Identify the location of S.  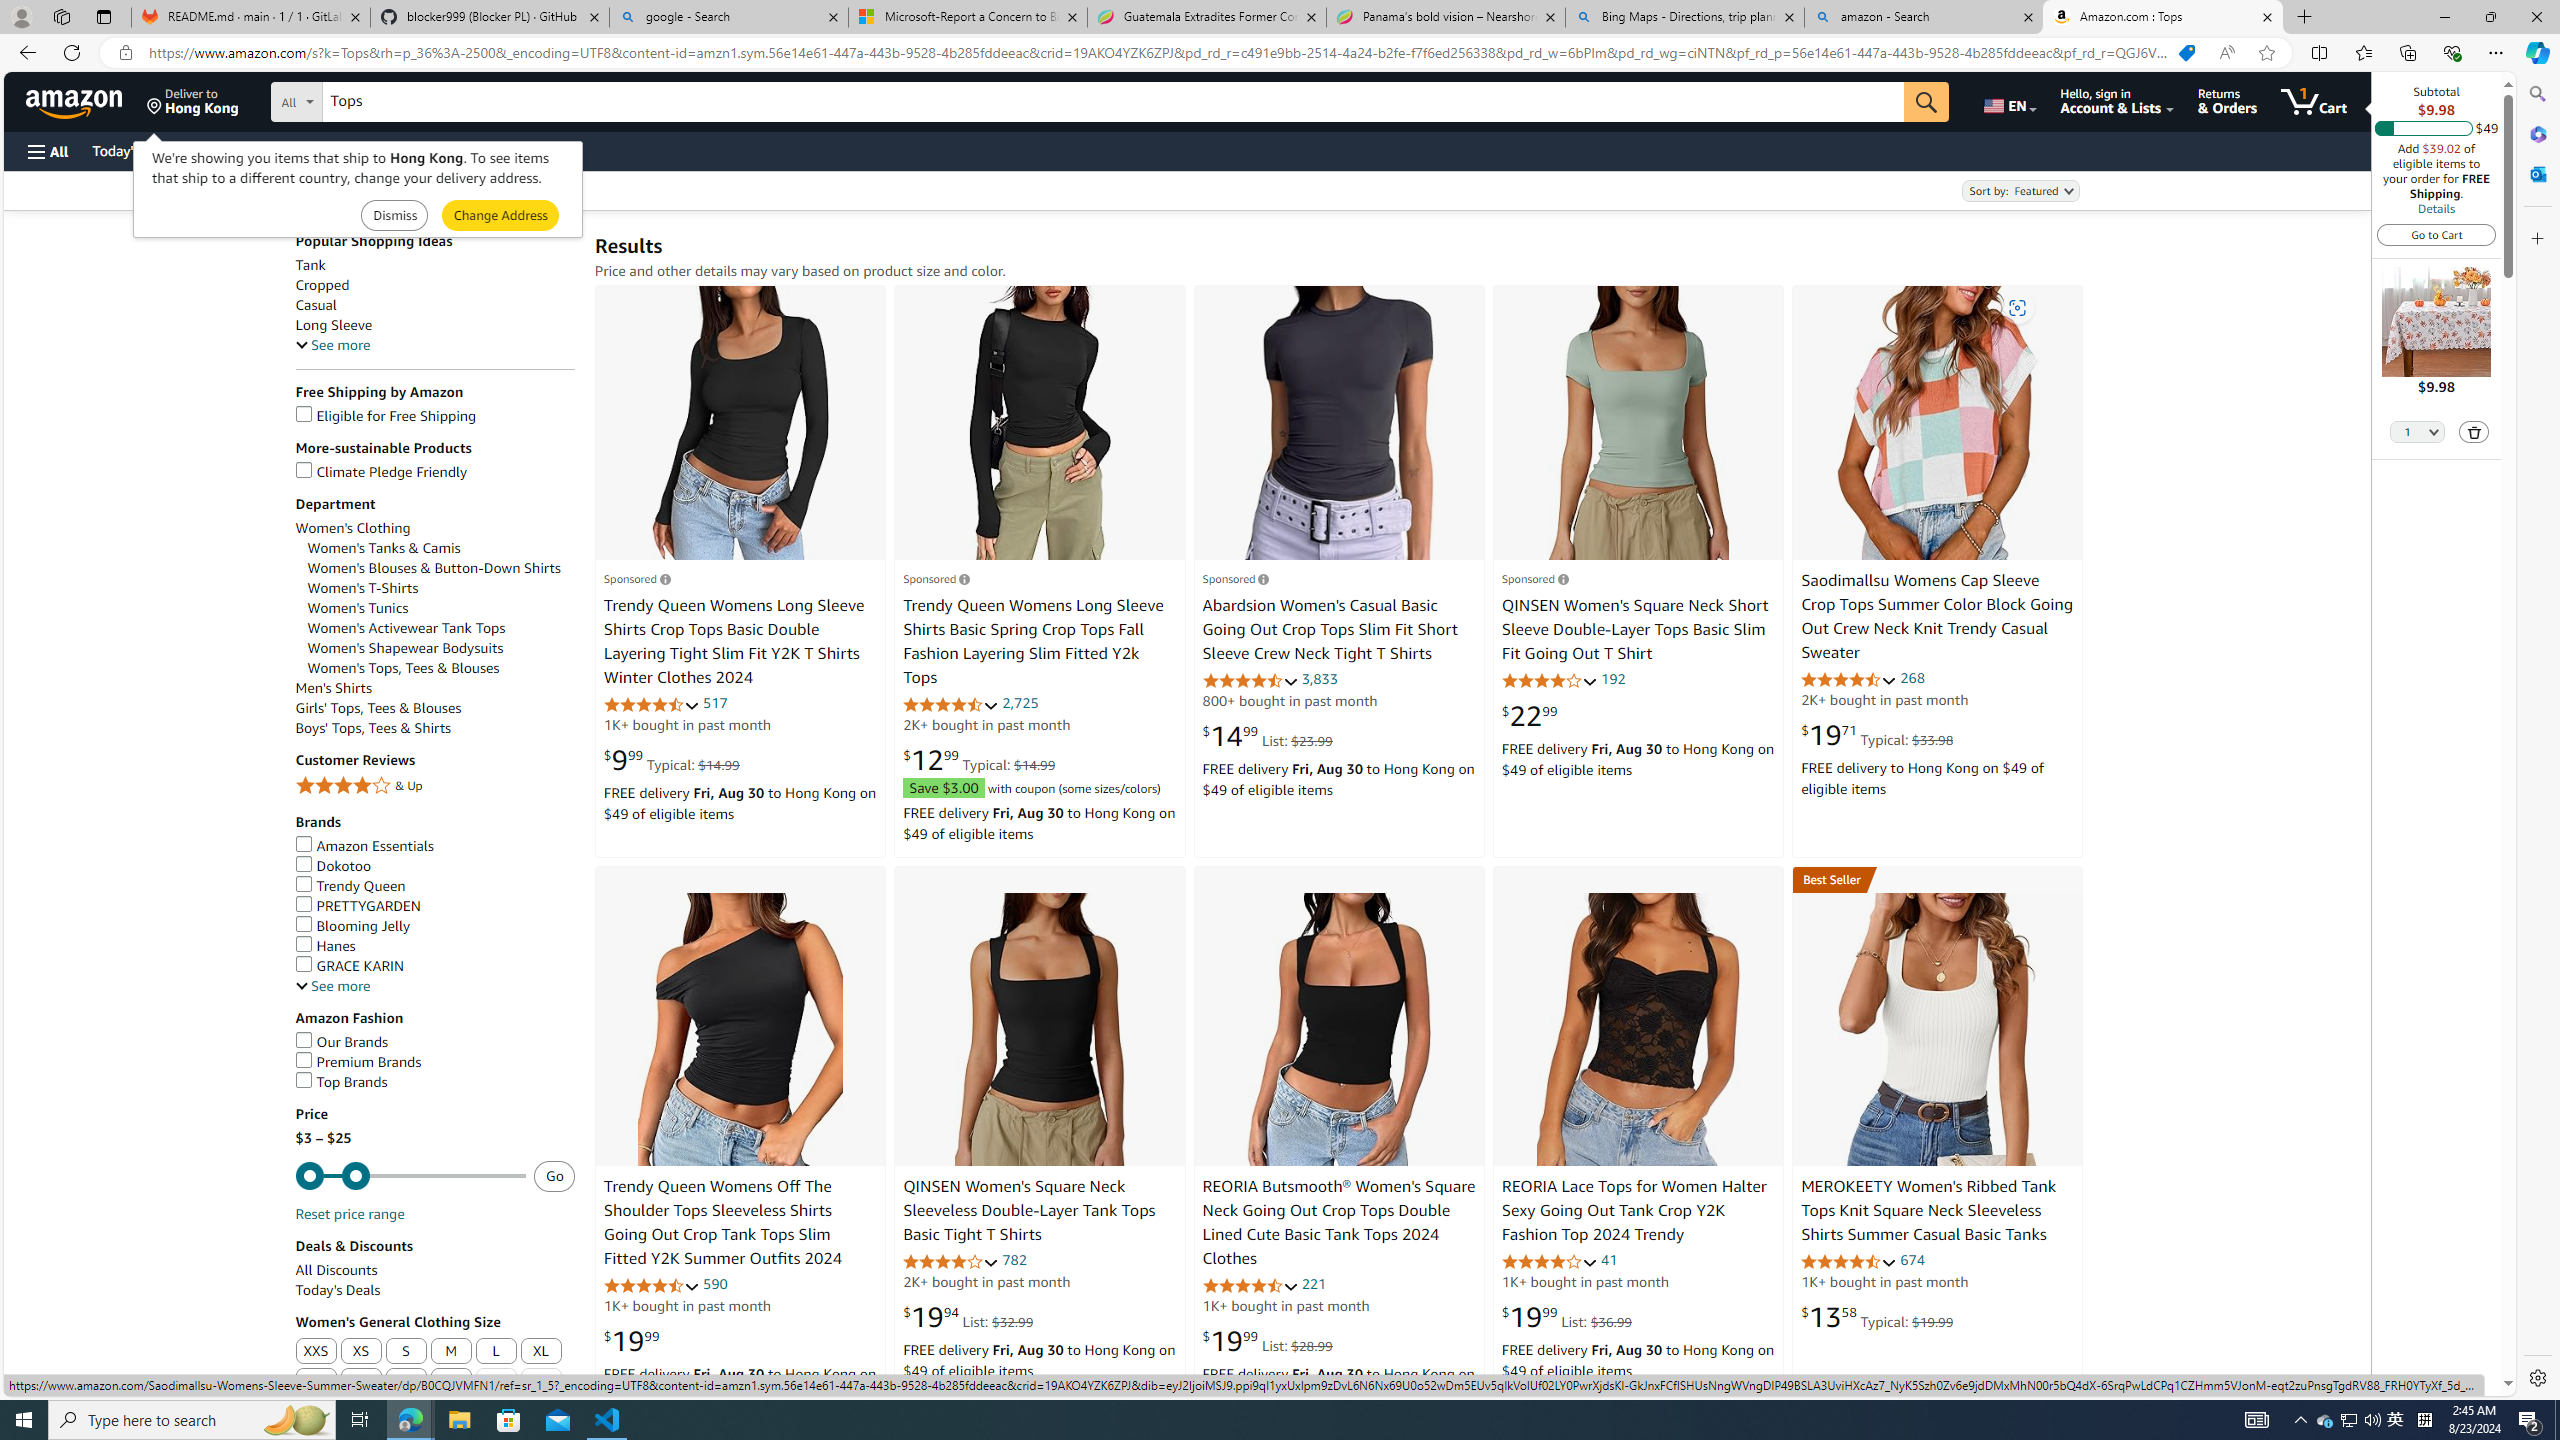
(405, 1352).